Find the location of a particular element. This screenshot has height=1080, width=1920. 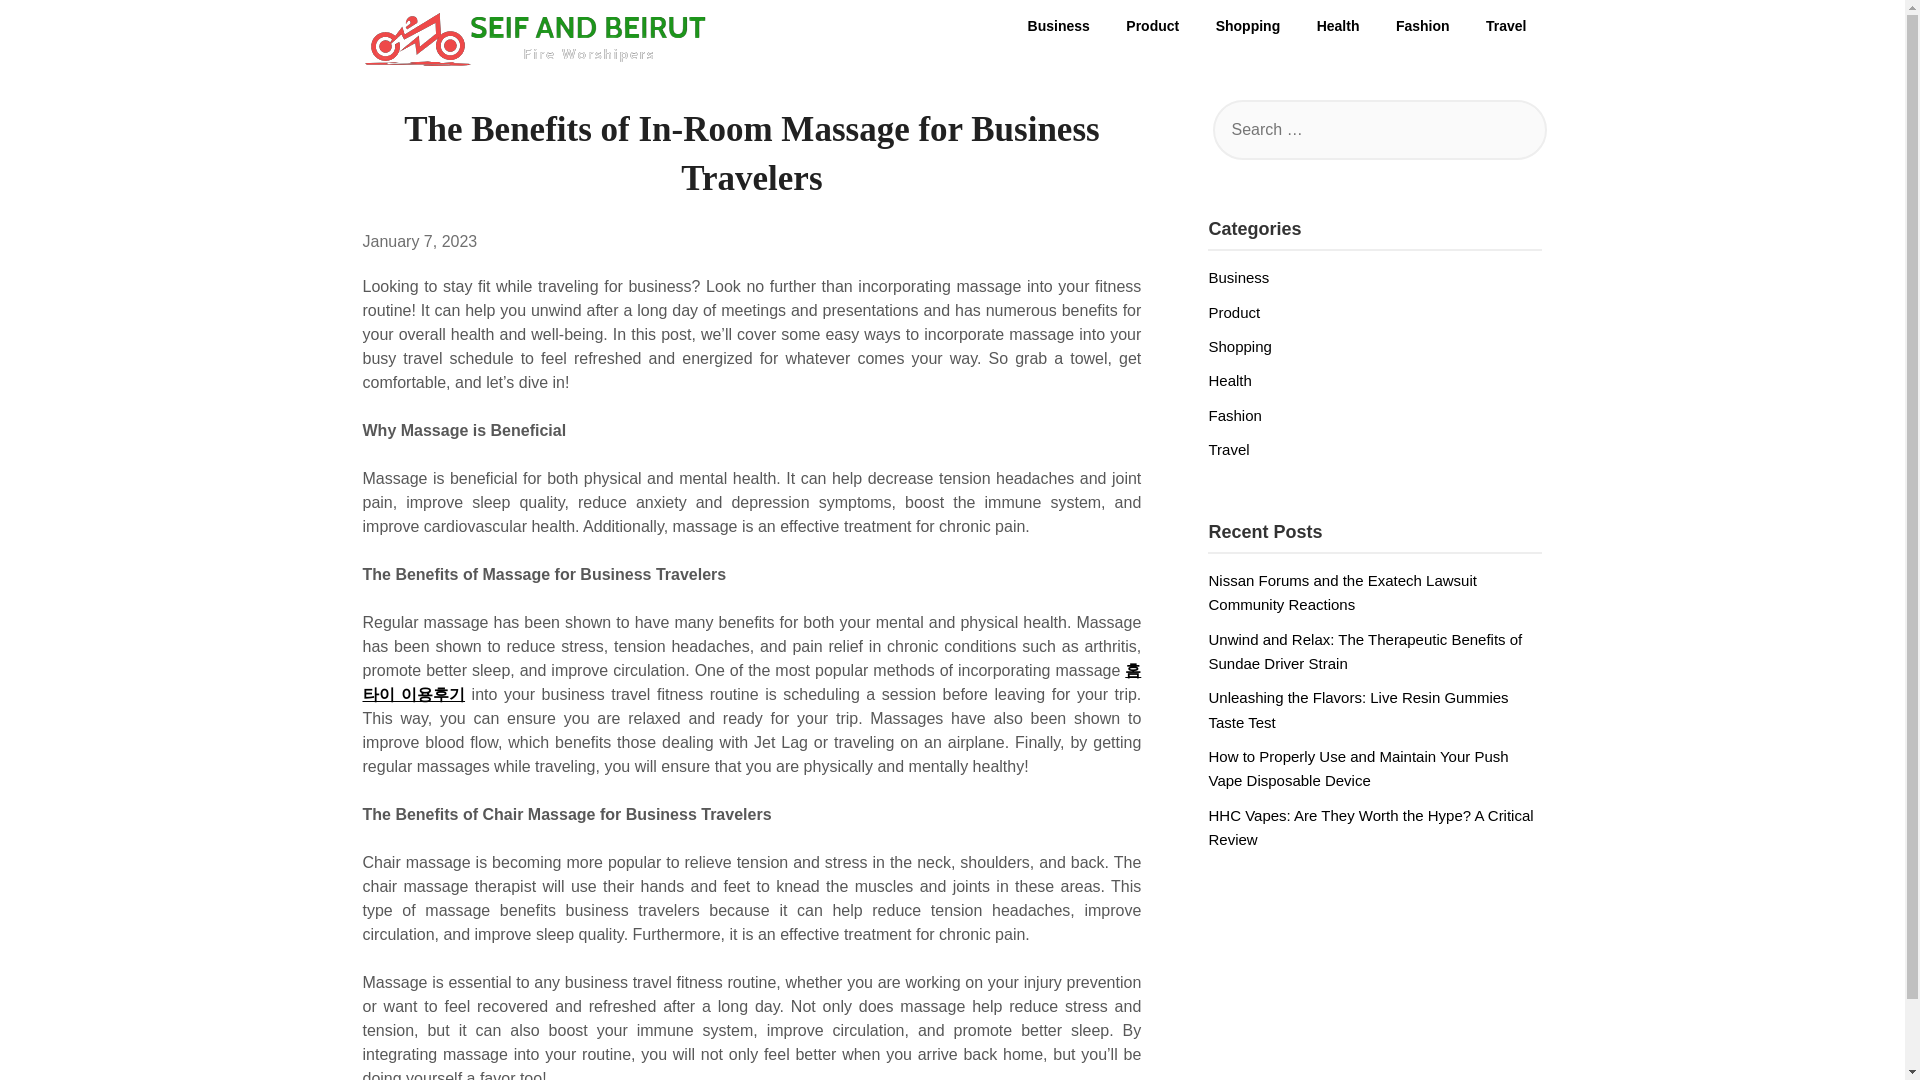

Health is located at coordinates (1229, 380).